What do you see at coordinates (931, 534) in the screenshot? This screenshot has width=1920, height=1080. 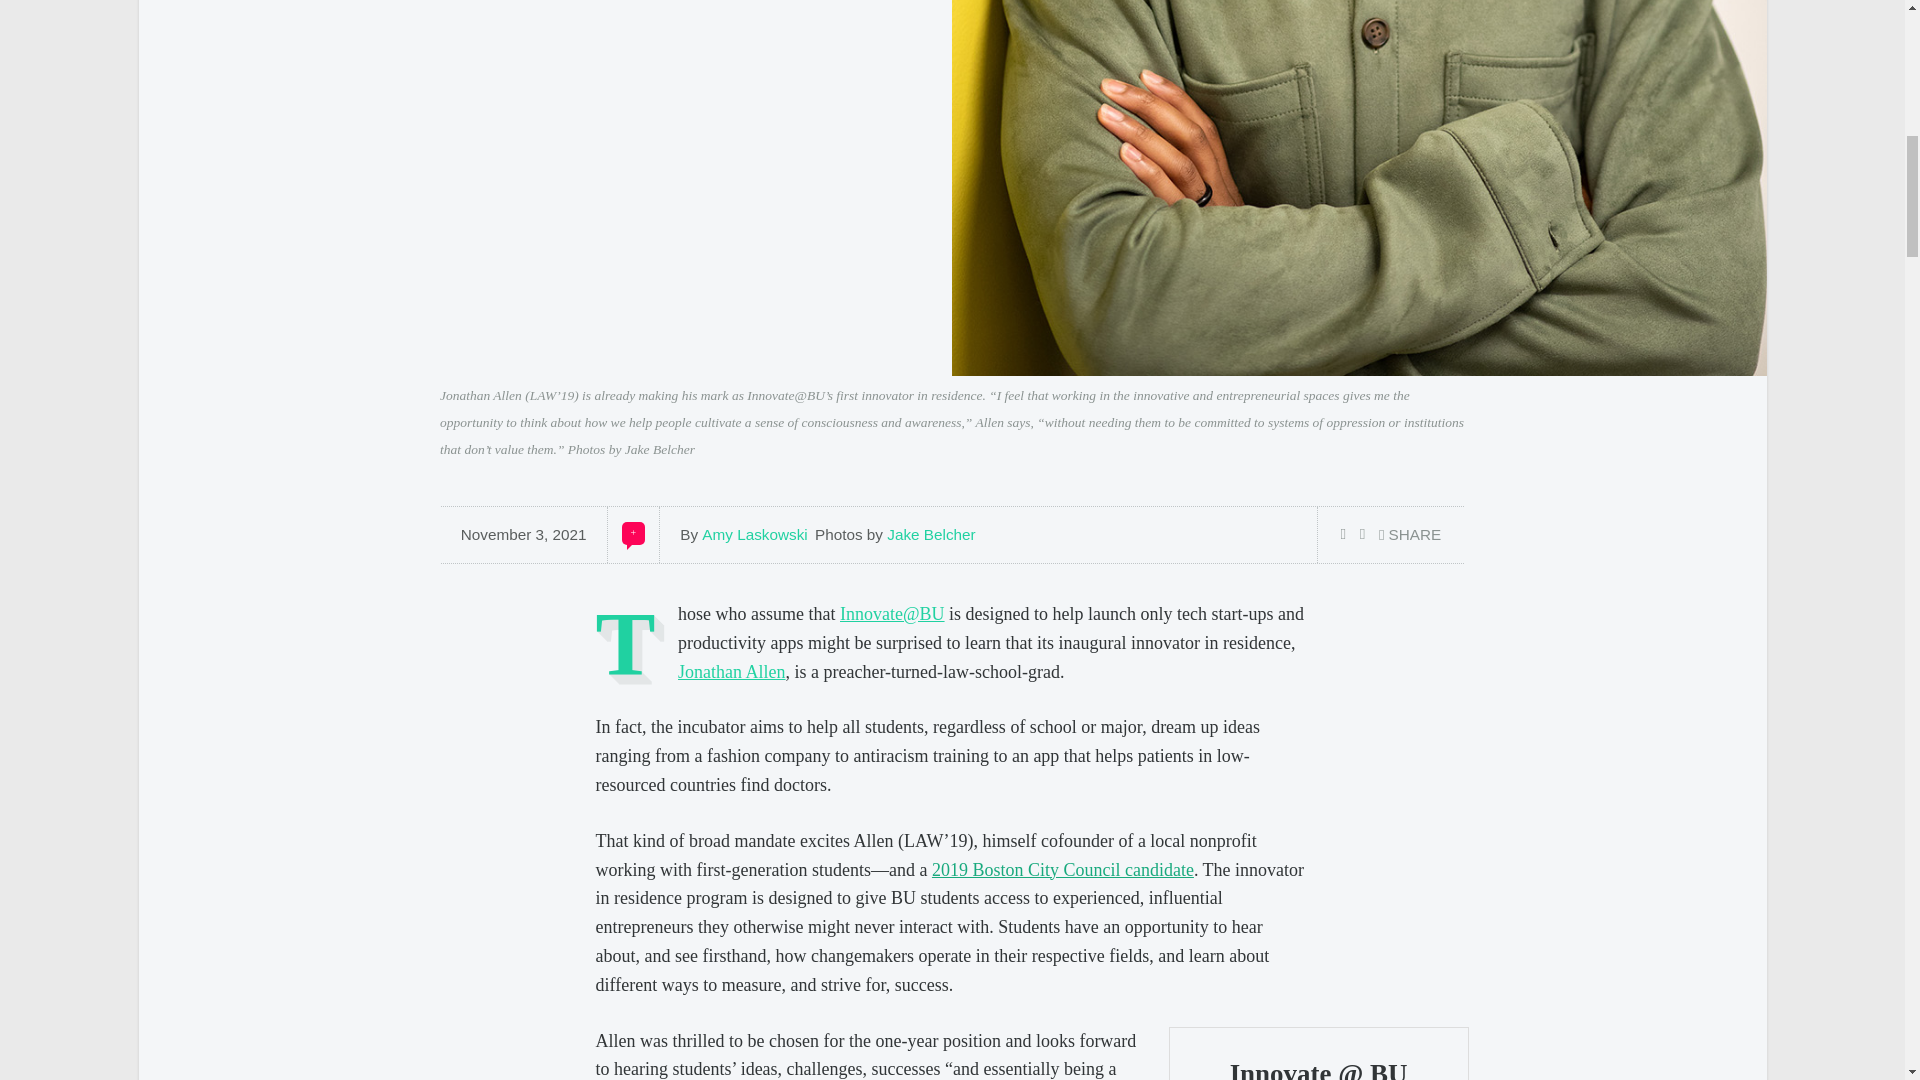 I see `Jake Belcher` at bounding box center [931, 534].